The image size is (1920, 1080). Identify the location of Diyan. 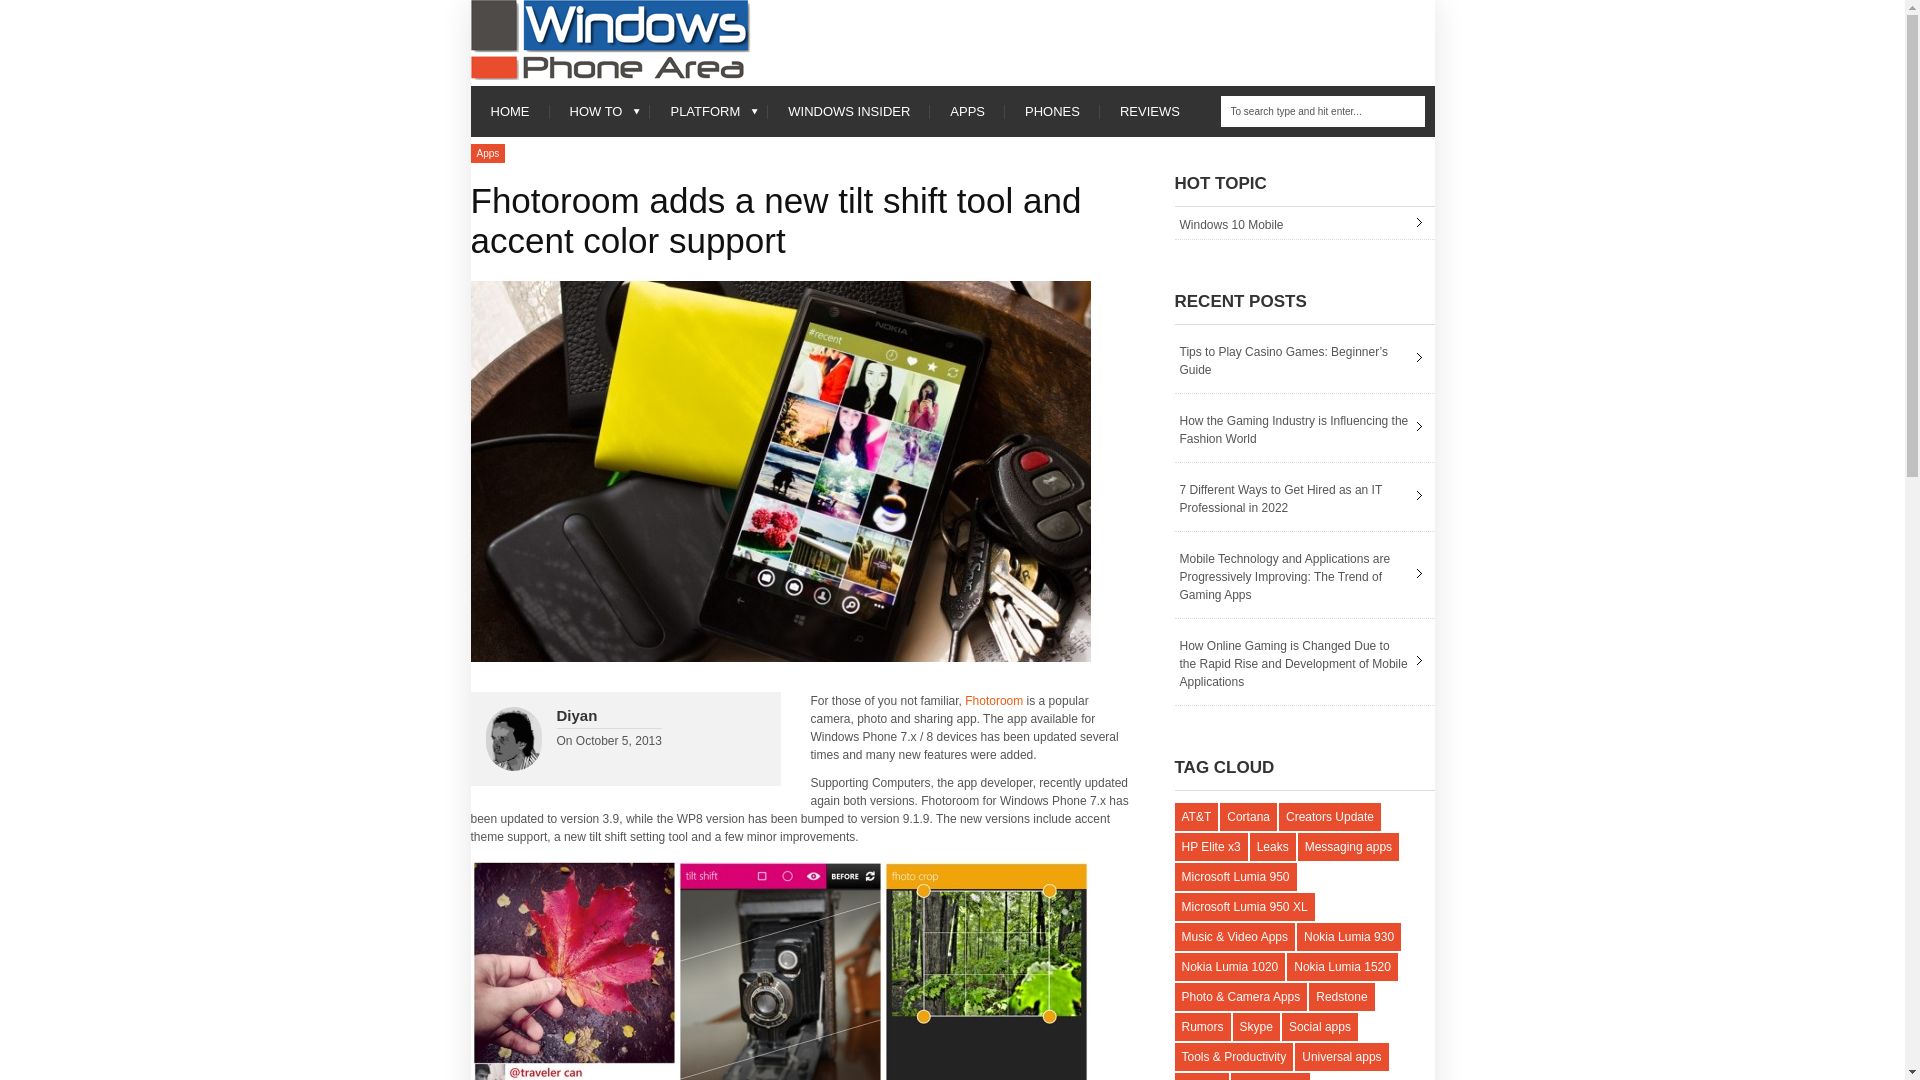
(576, 715).